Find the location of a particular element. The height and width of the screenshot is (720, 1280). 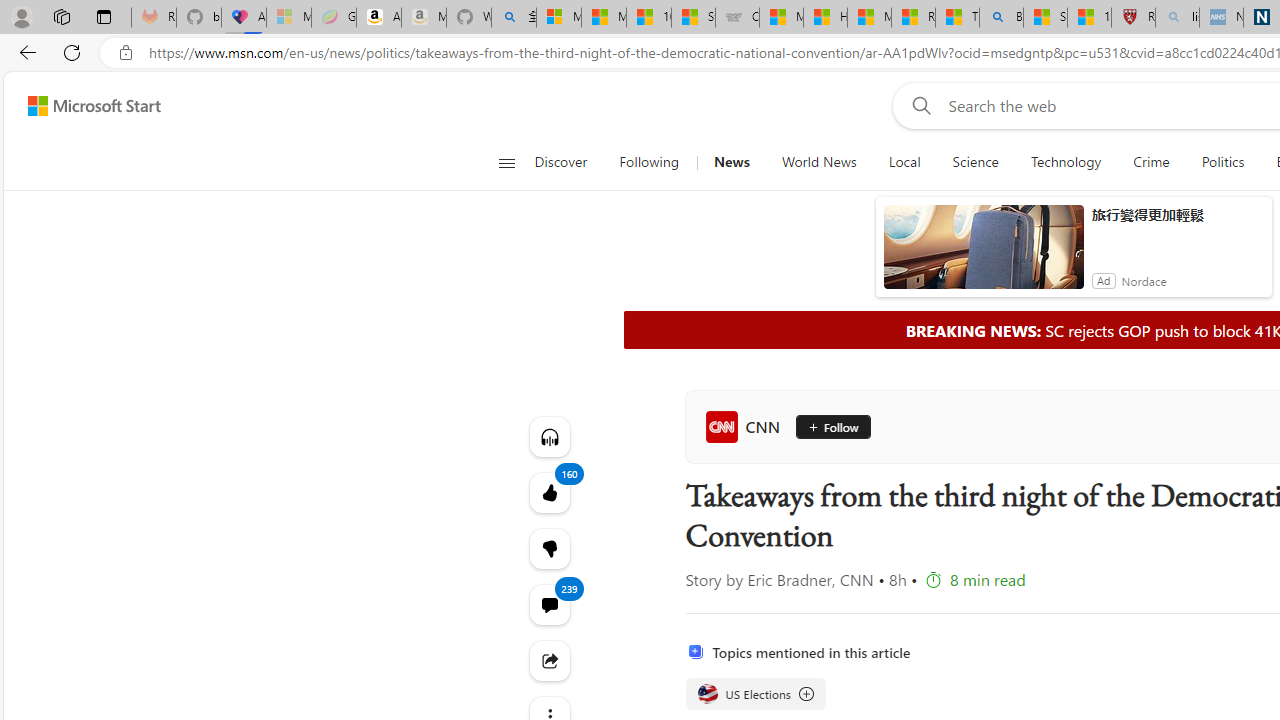

News is located at coordinates (731, 162).